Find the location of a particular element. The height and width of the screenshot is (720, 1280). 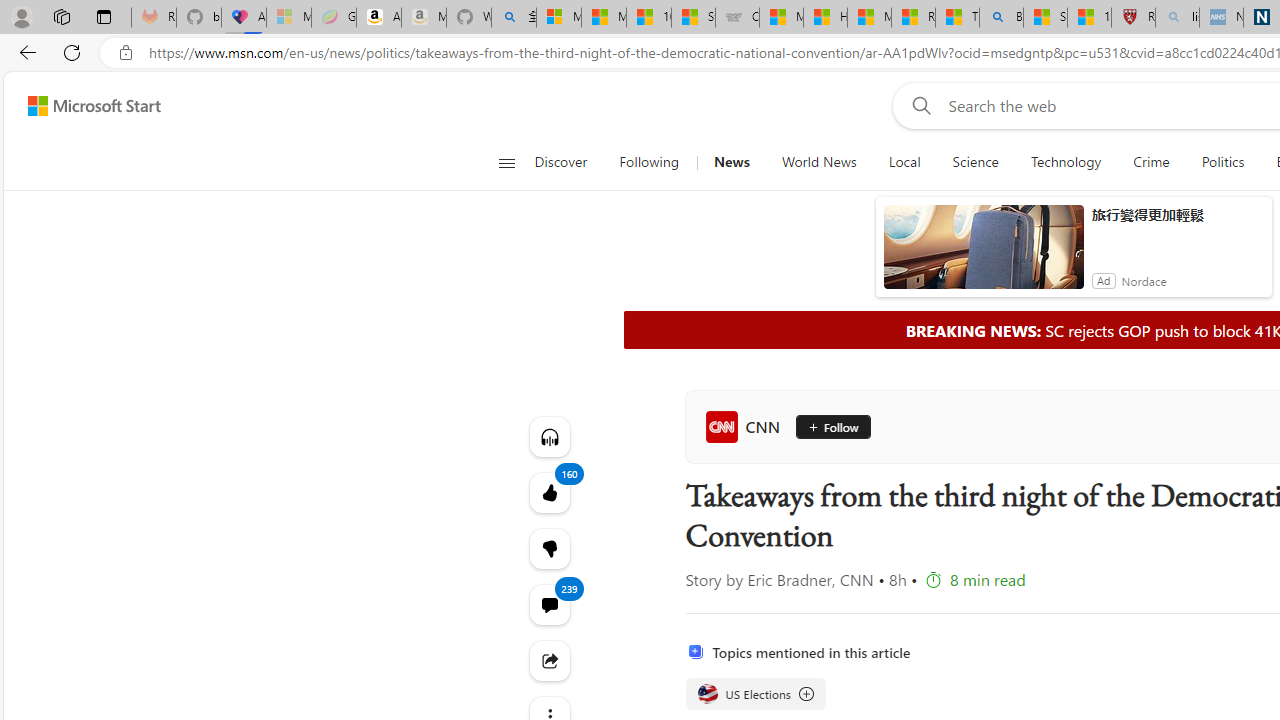

News is located at coordinates (731, 162).